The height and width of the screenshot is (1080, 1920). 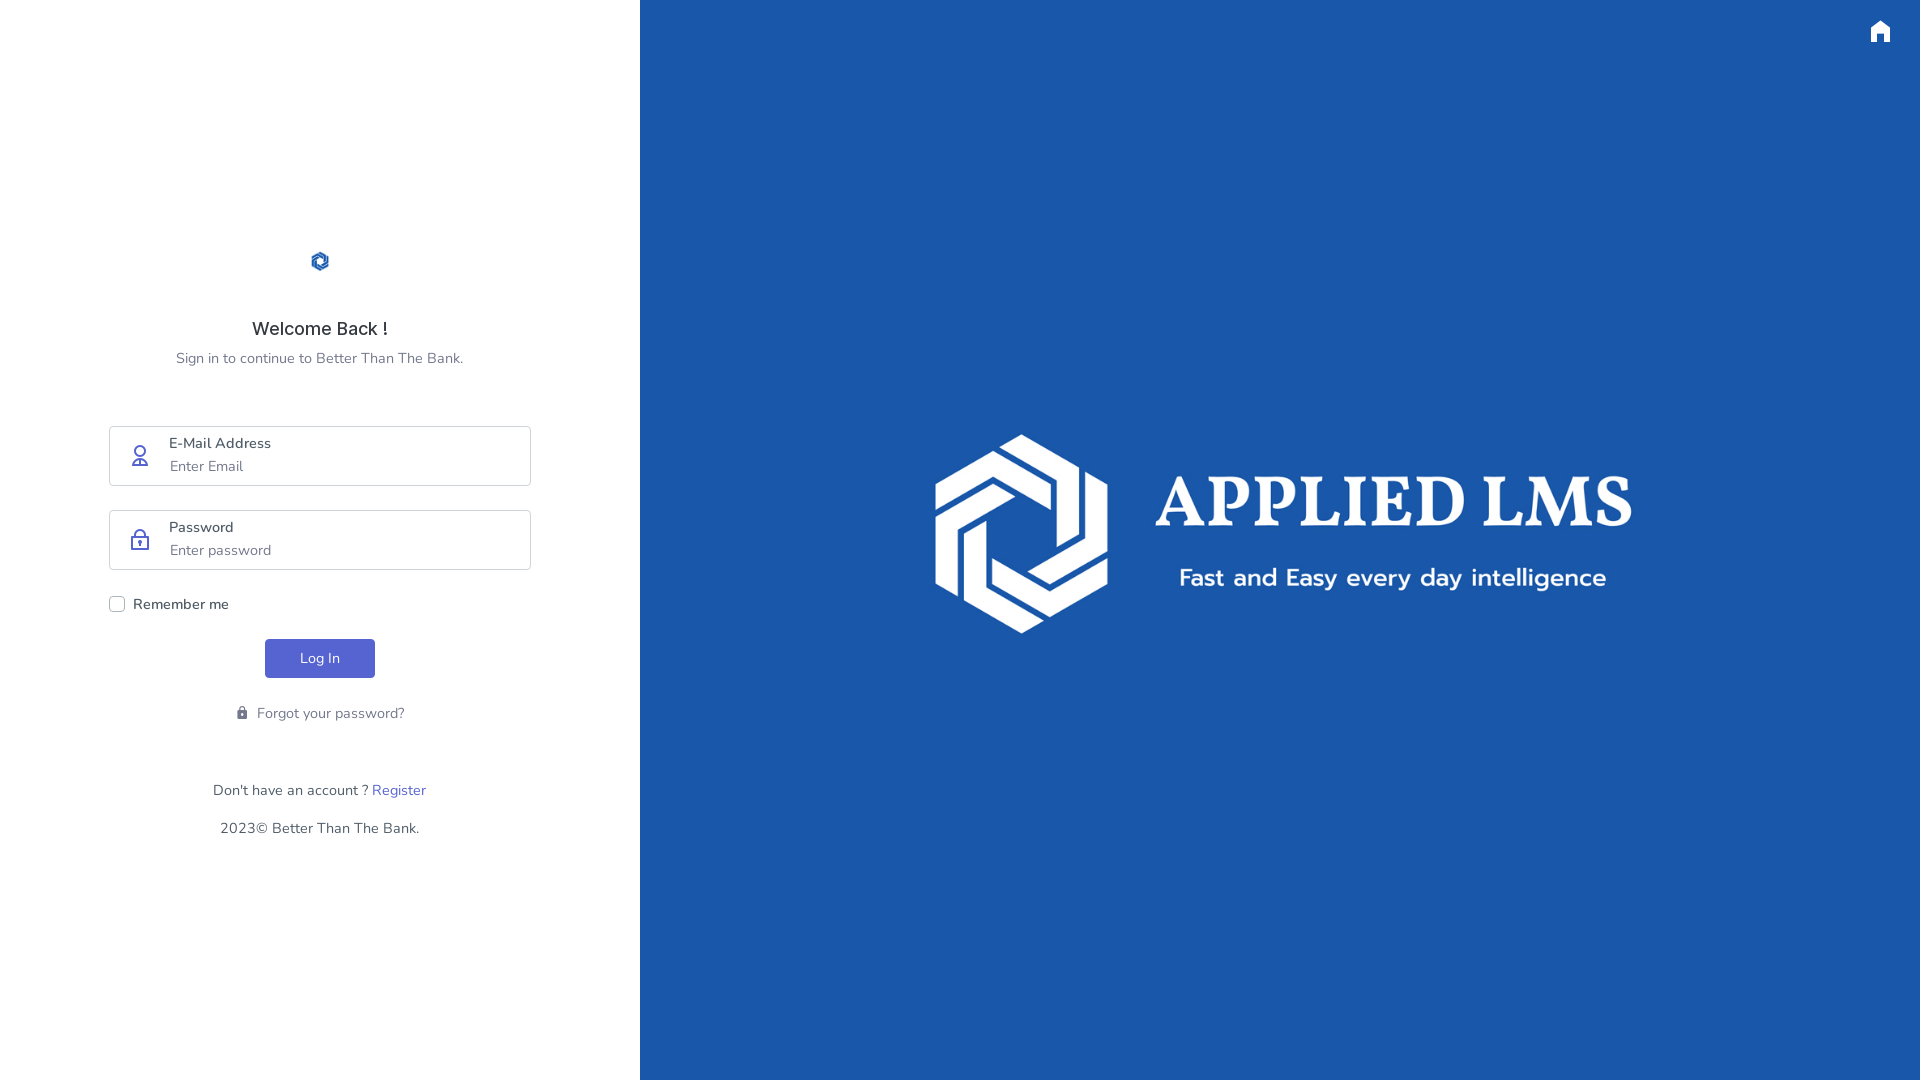 I want to click on Register, so click(x=399, y=790).